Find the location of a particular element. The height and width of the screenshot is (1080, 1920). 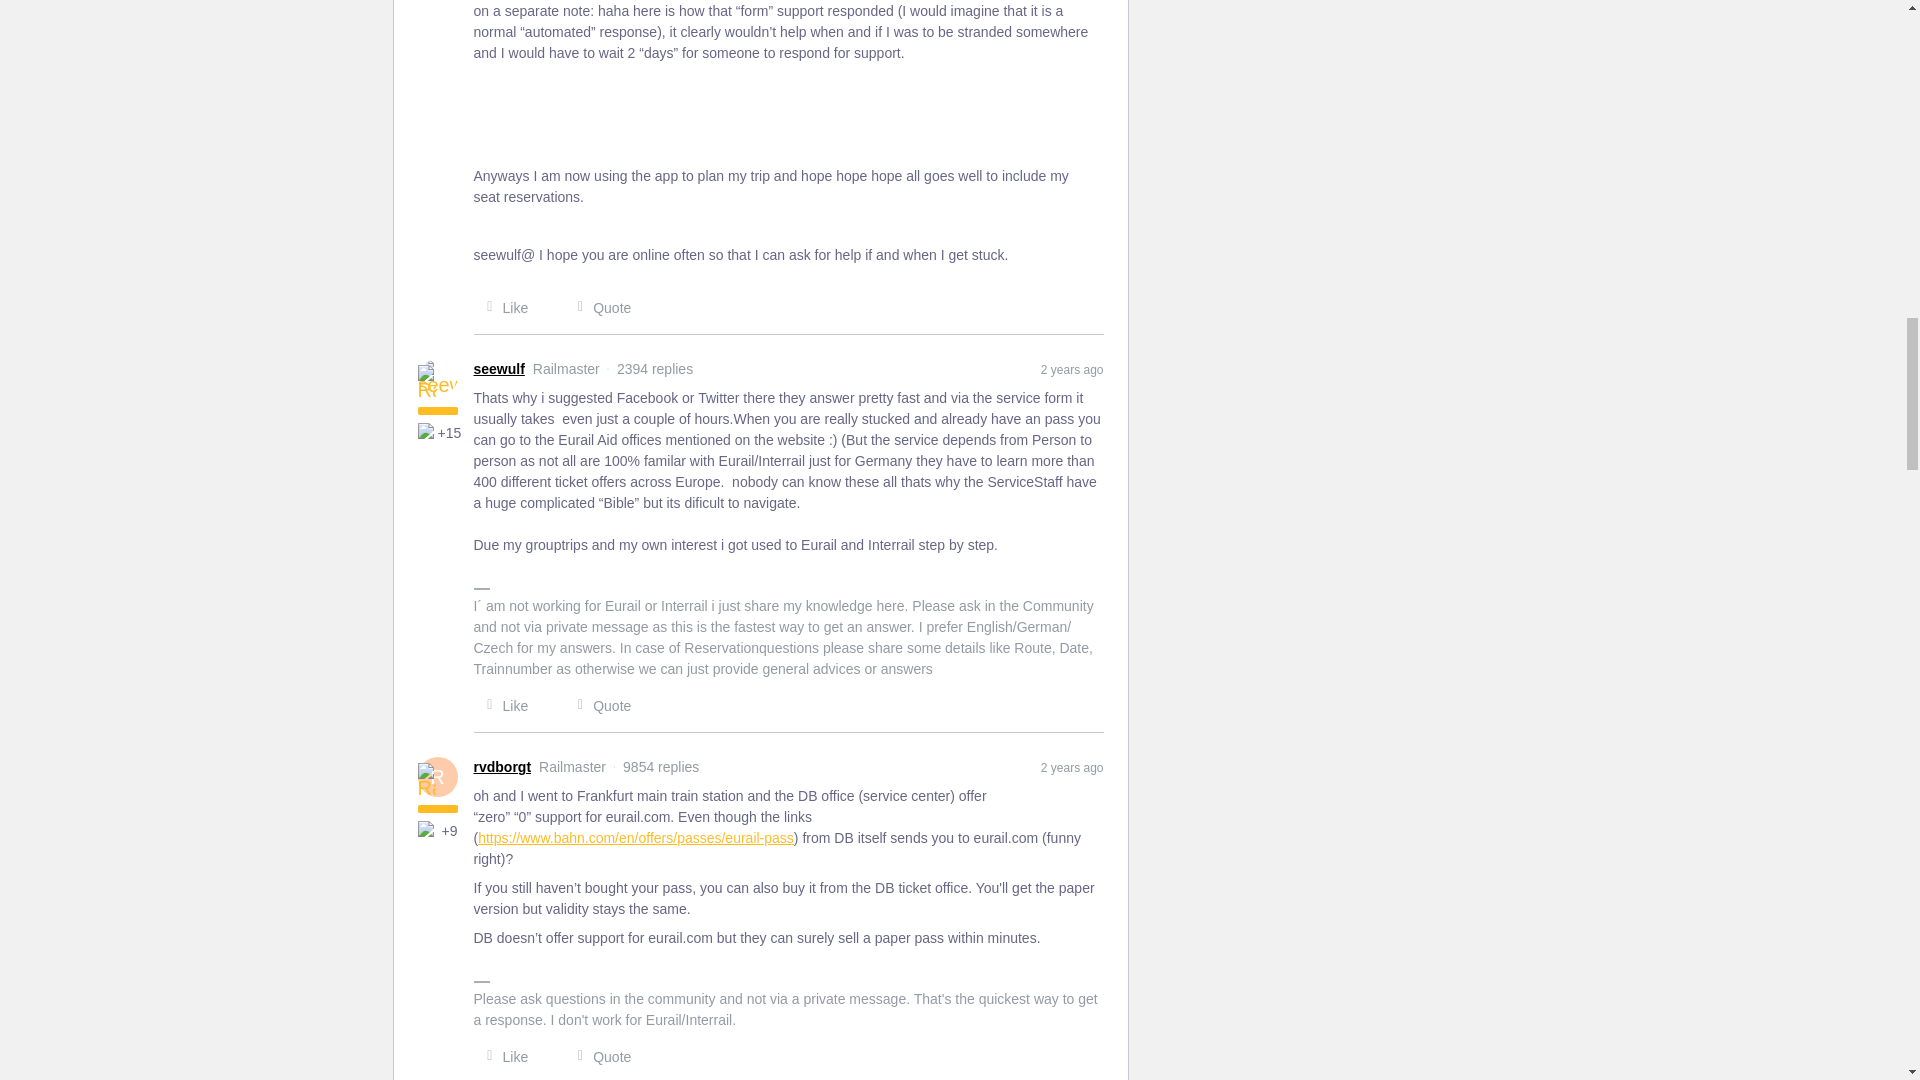

Like is located at coordinates (502, 308).